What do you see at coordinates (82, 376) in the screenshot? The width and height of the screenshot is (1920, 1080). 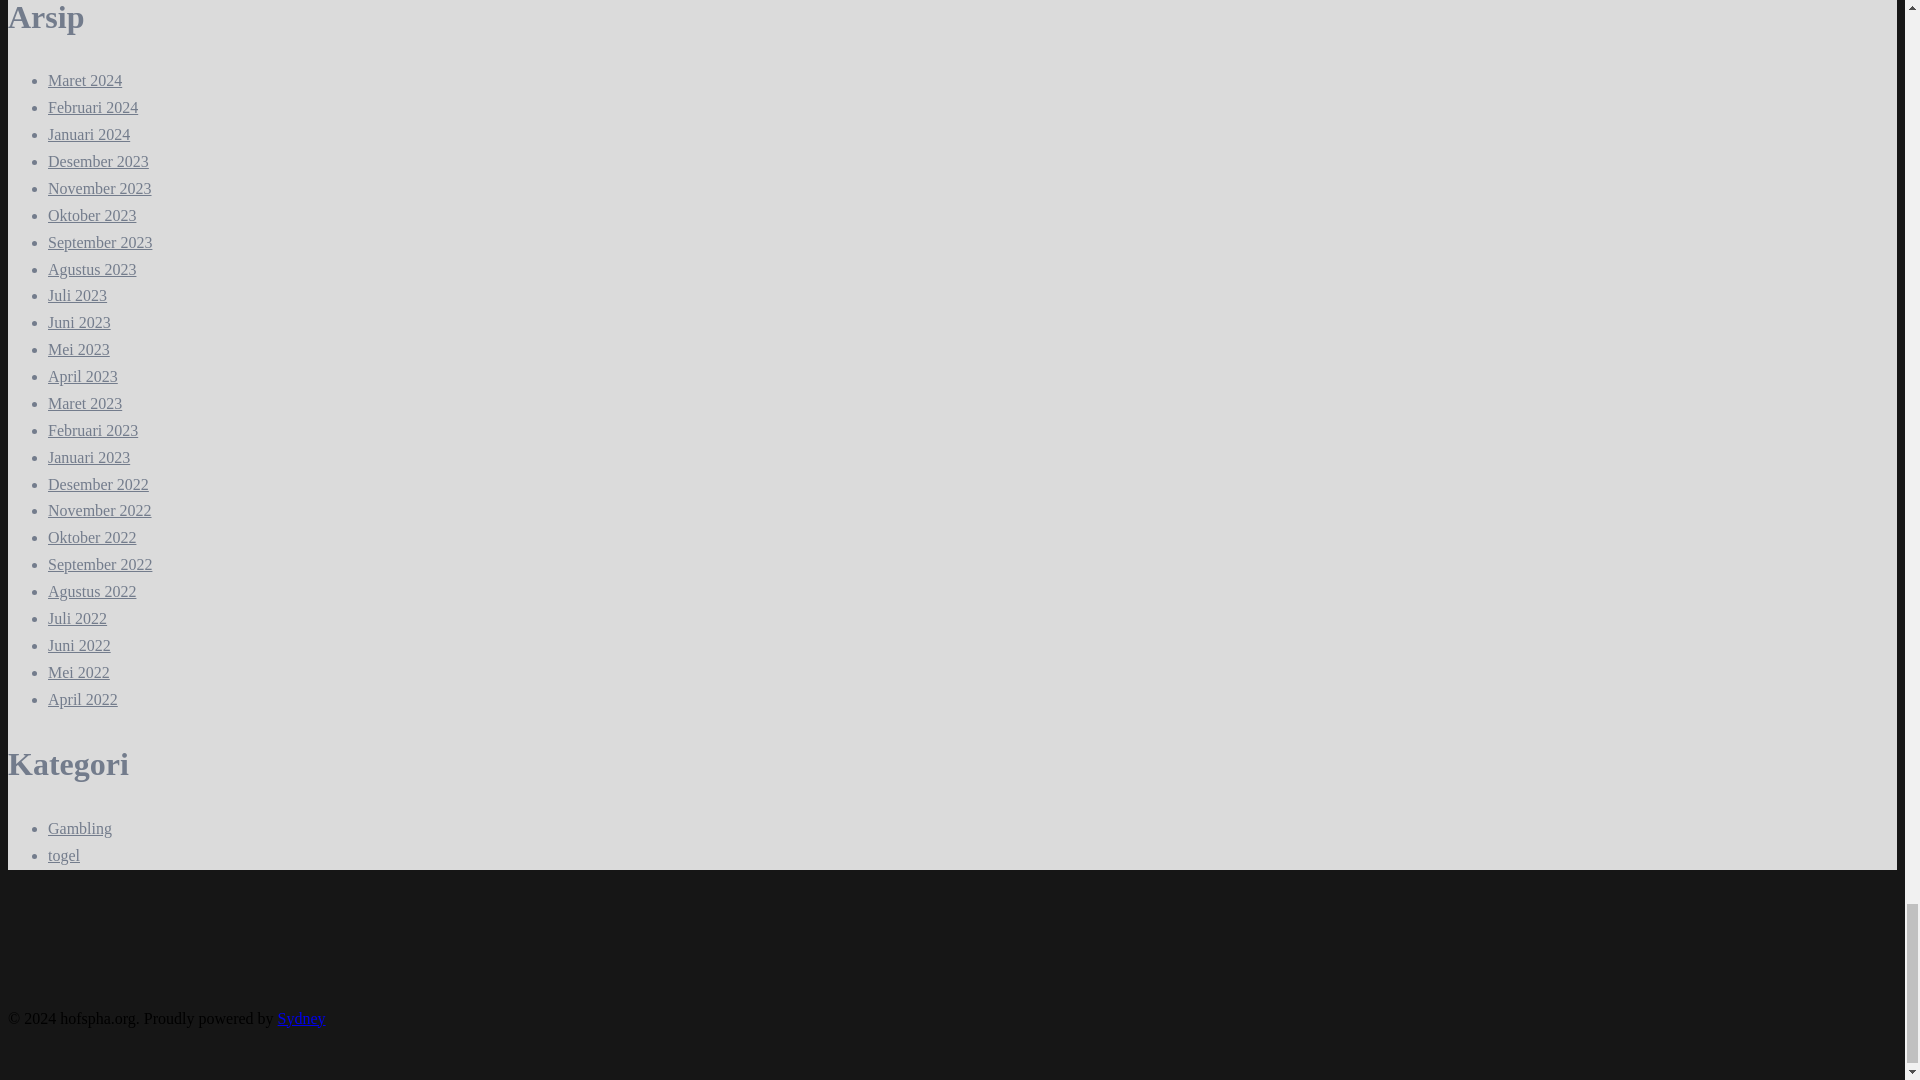 I see `April 2023` at bounding box center [82, 376].